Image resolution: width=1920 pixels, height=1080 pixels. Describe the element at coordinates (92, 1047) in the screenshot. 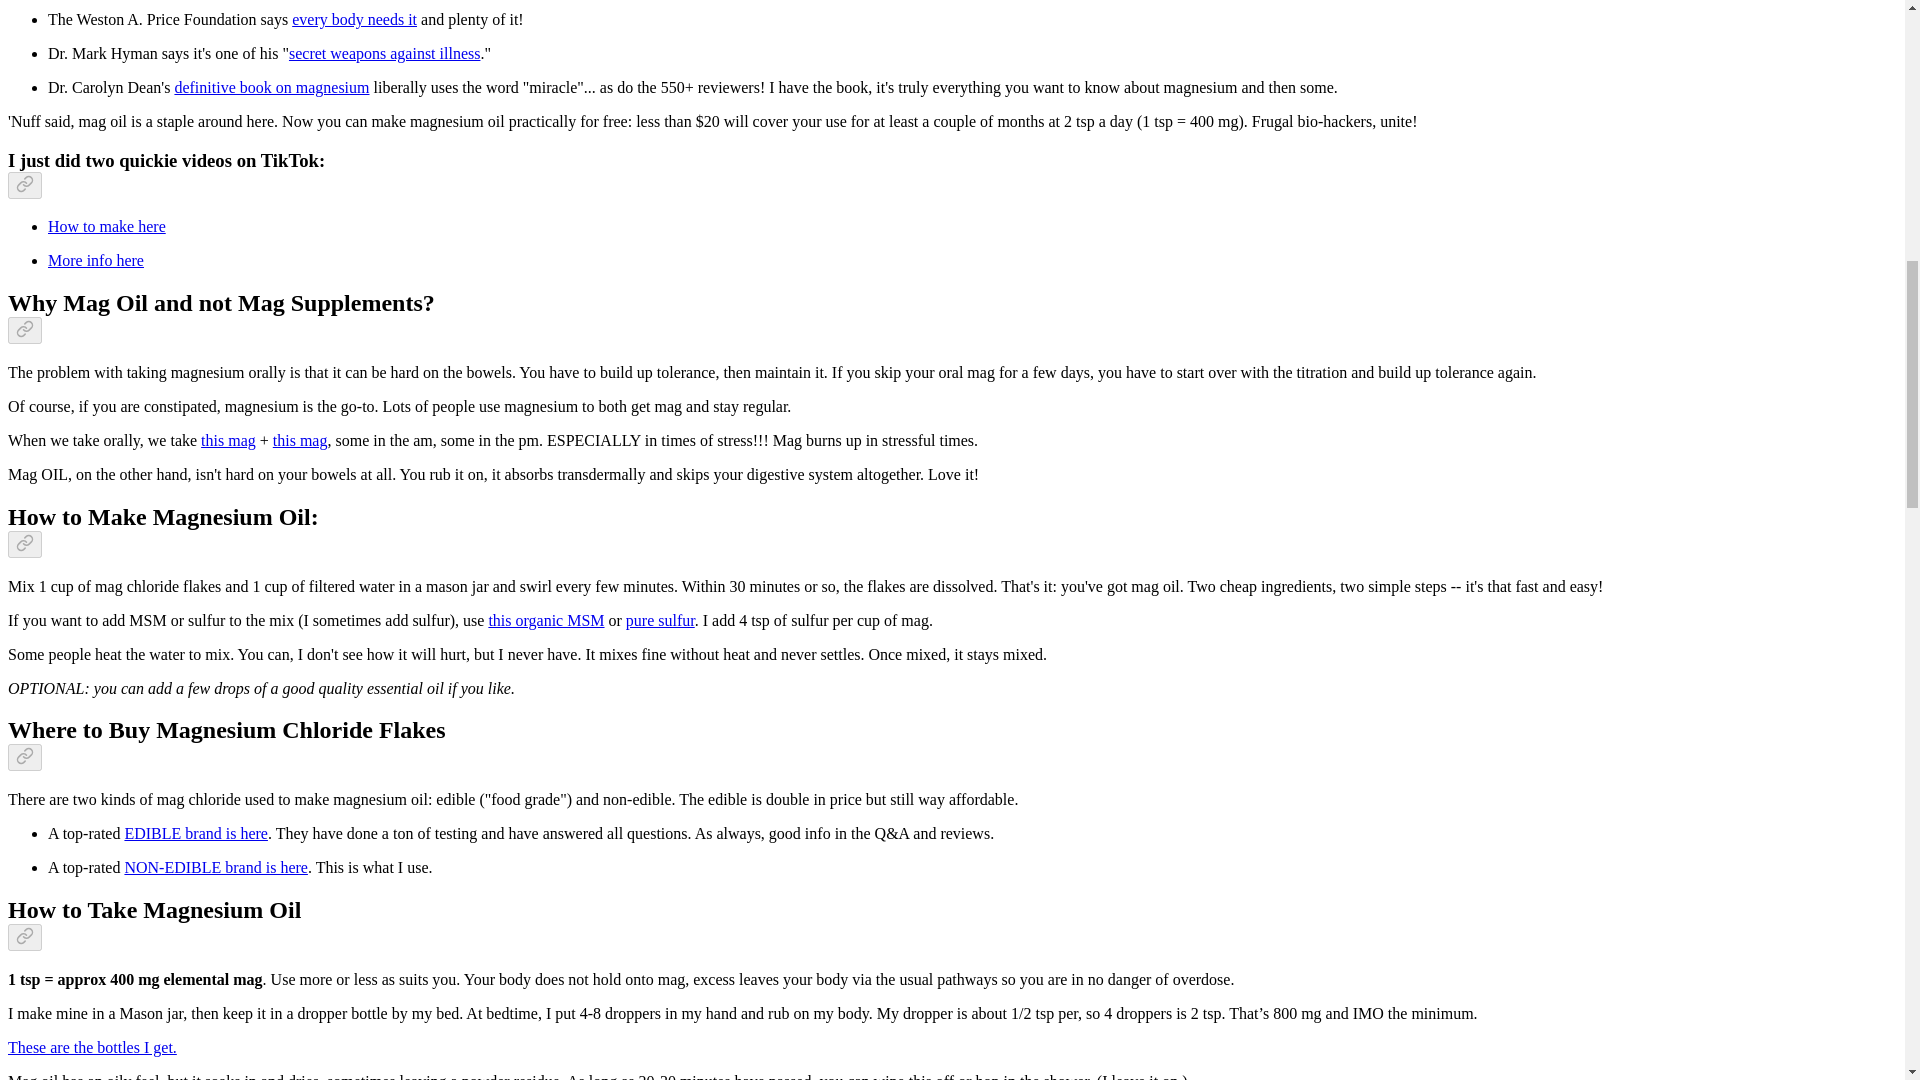

I see `These are the bottles I get.` at that location.